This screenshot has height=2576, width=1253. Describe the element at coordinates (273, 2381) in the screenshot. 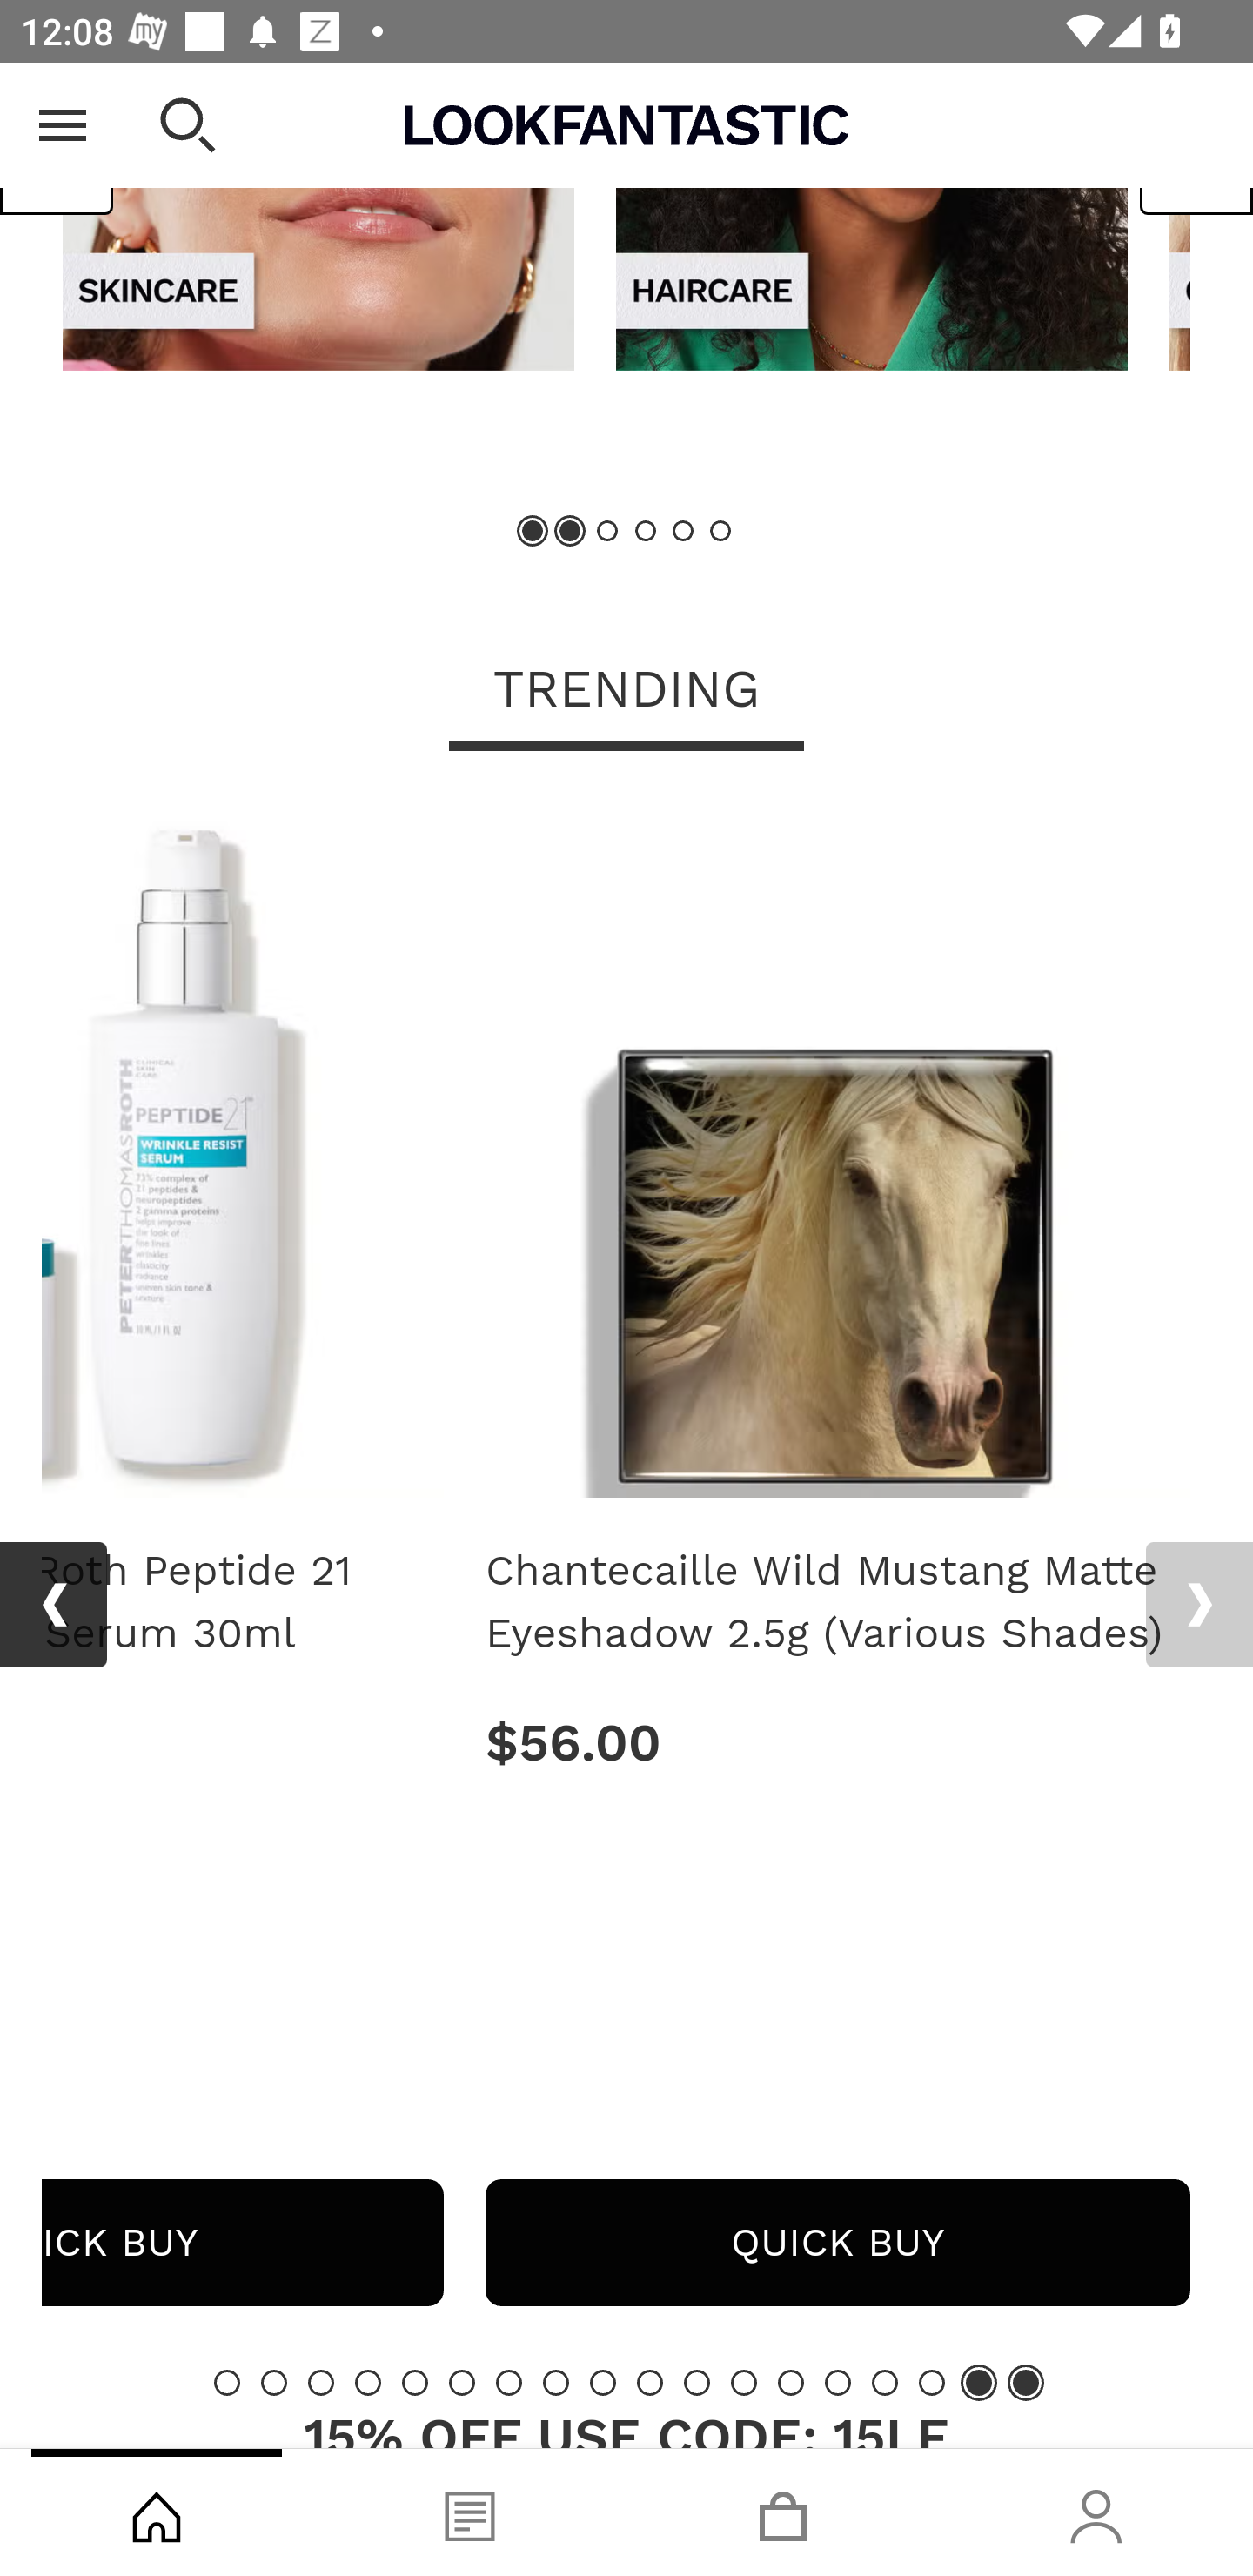

I see `Slide 2` at that location.